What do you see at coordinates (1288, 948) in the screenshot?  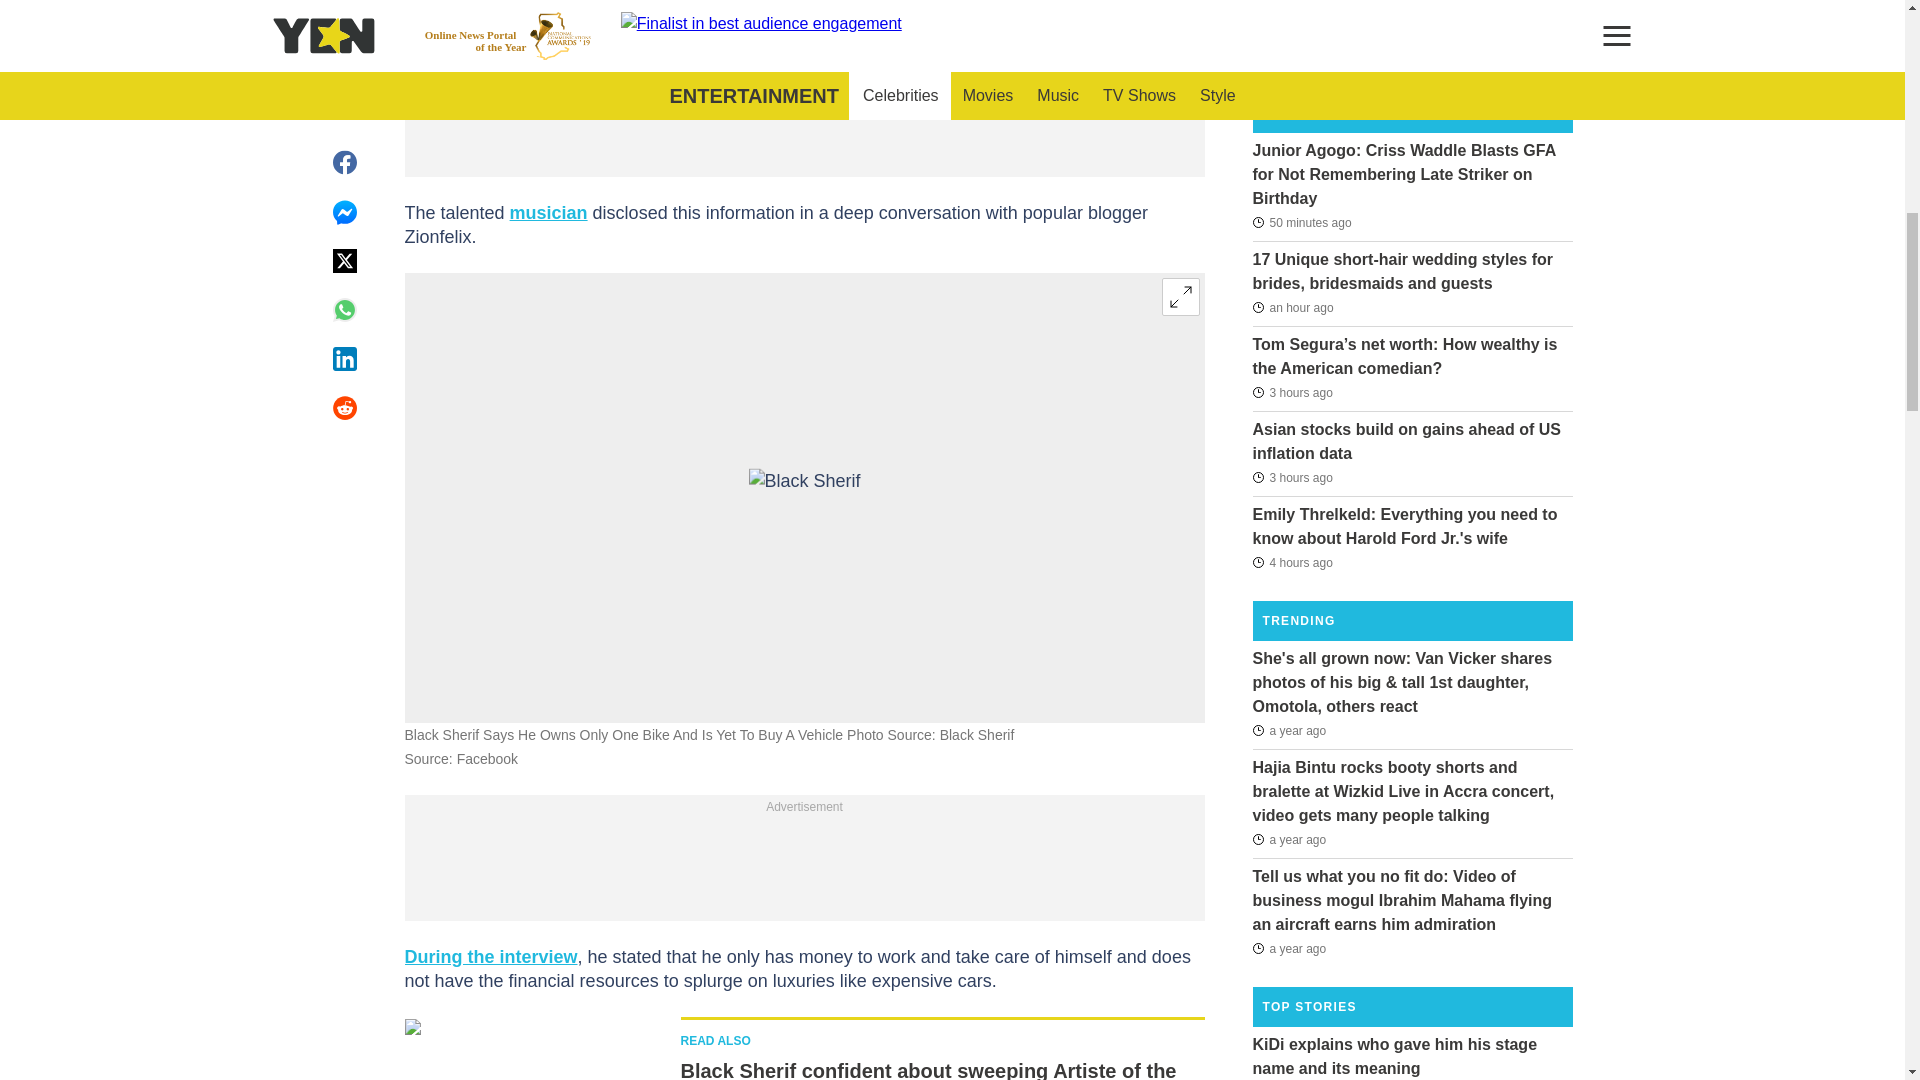 I see `2022-11-06T18:11:27Z` at bounding box center [1288, 948].